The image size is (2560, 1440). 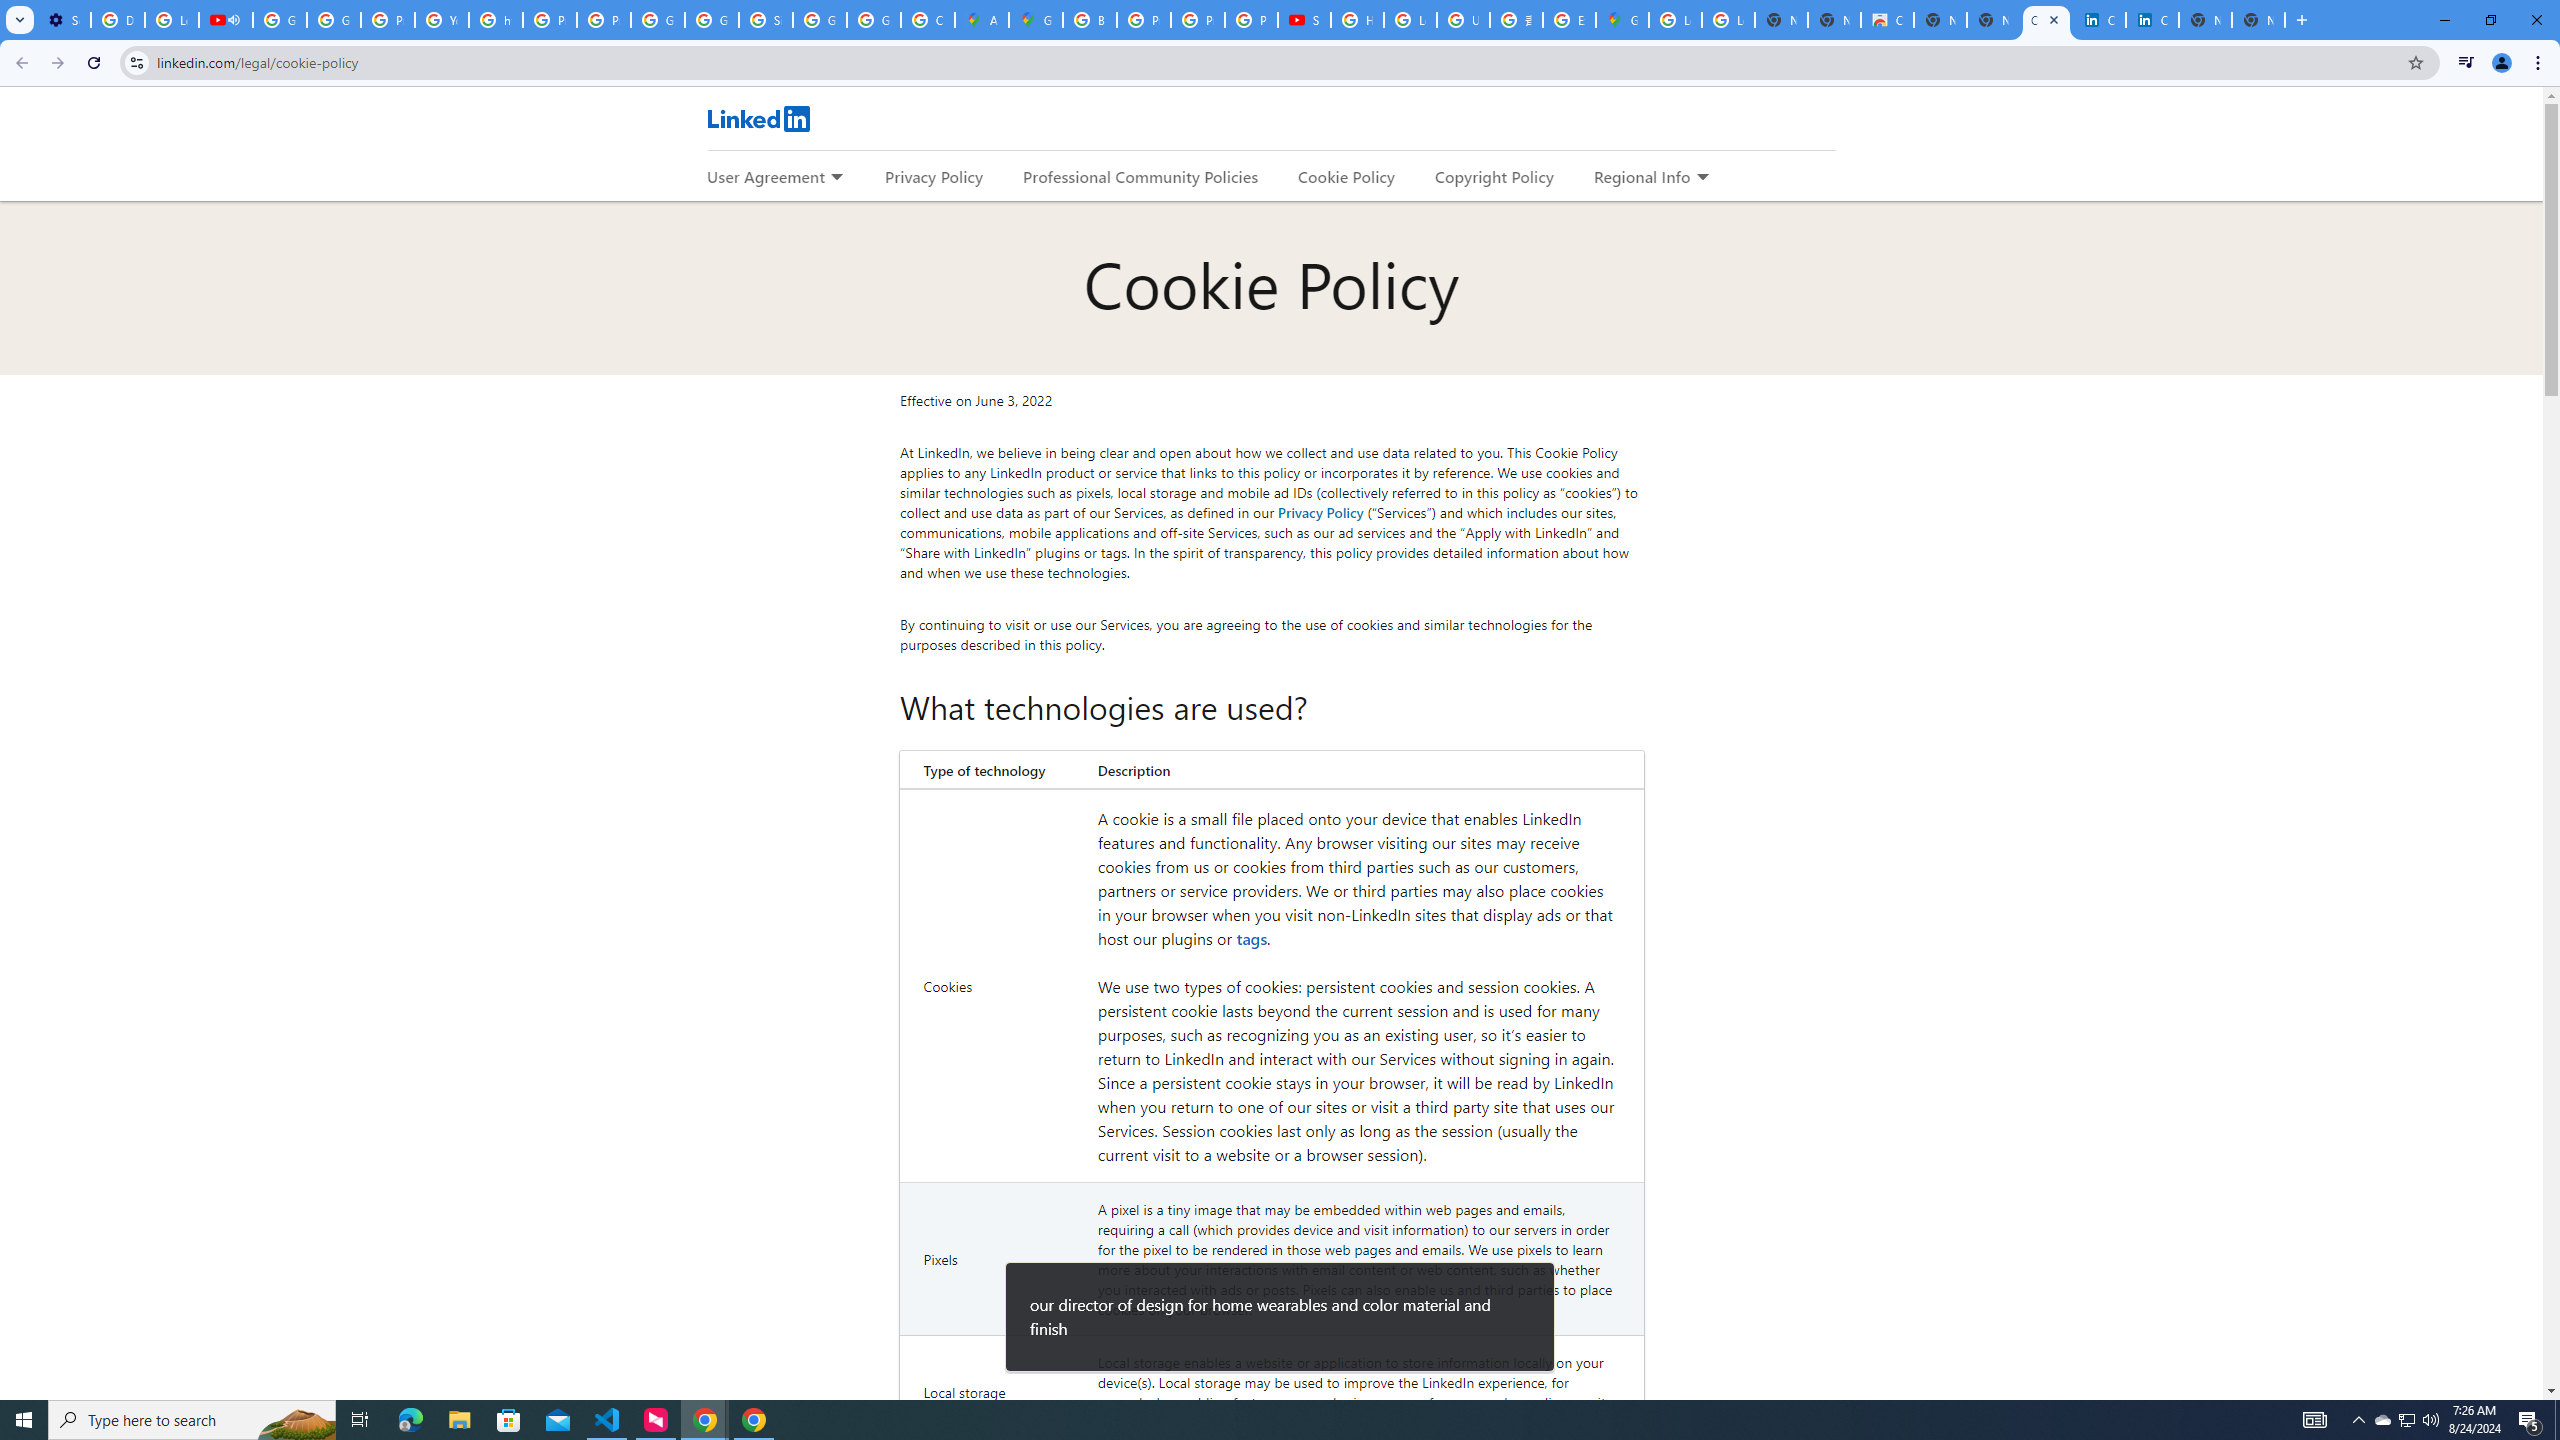 What do you see at coordinates (1702, 178) in the screenshot?
I see `Expand to show more links for Regional Info` at bounding box center [1702, 178].